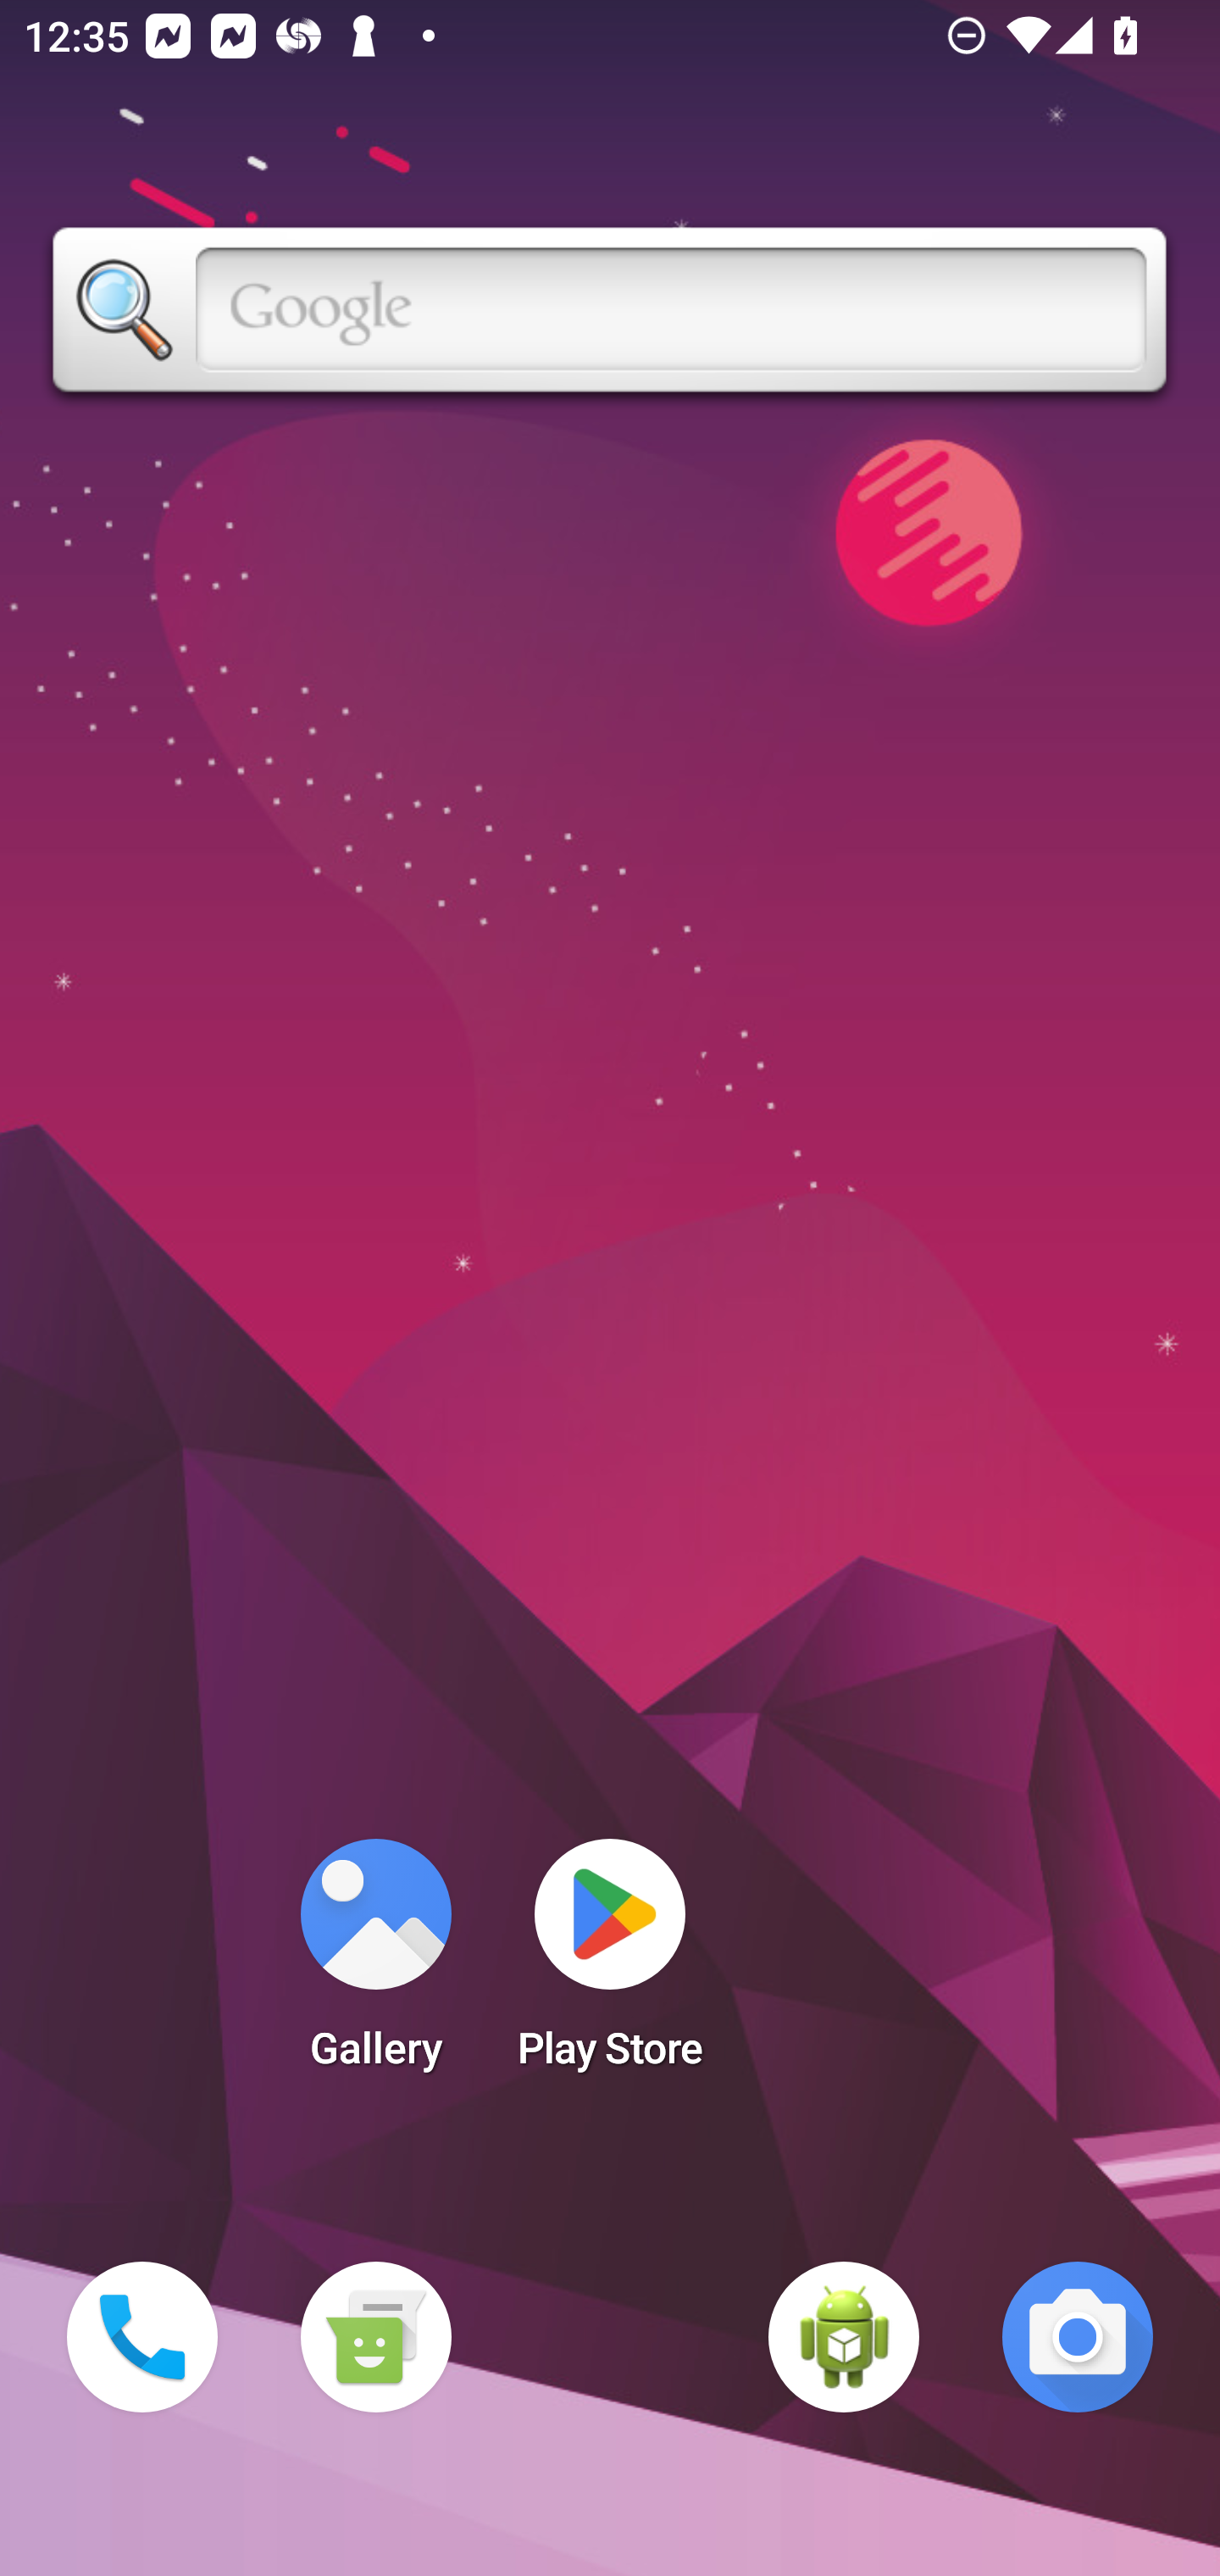 The height and width of the screenshot is (2576, 1220). Describe the element at coordinates (1078, 2337) in the screenshot. I see `Camera` at that location.